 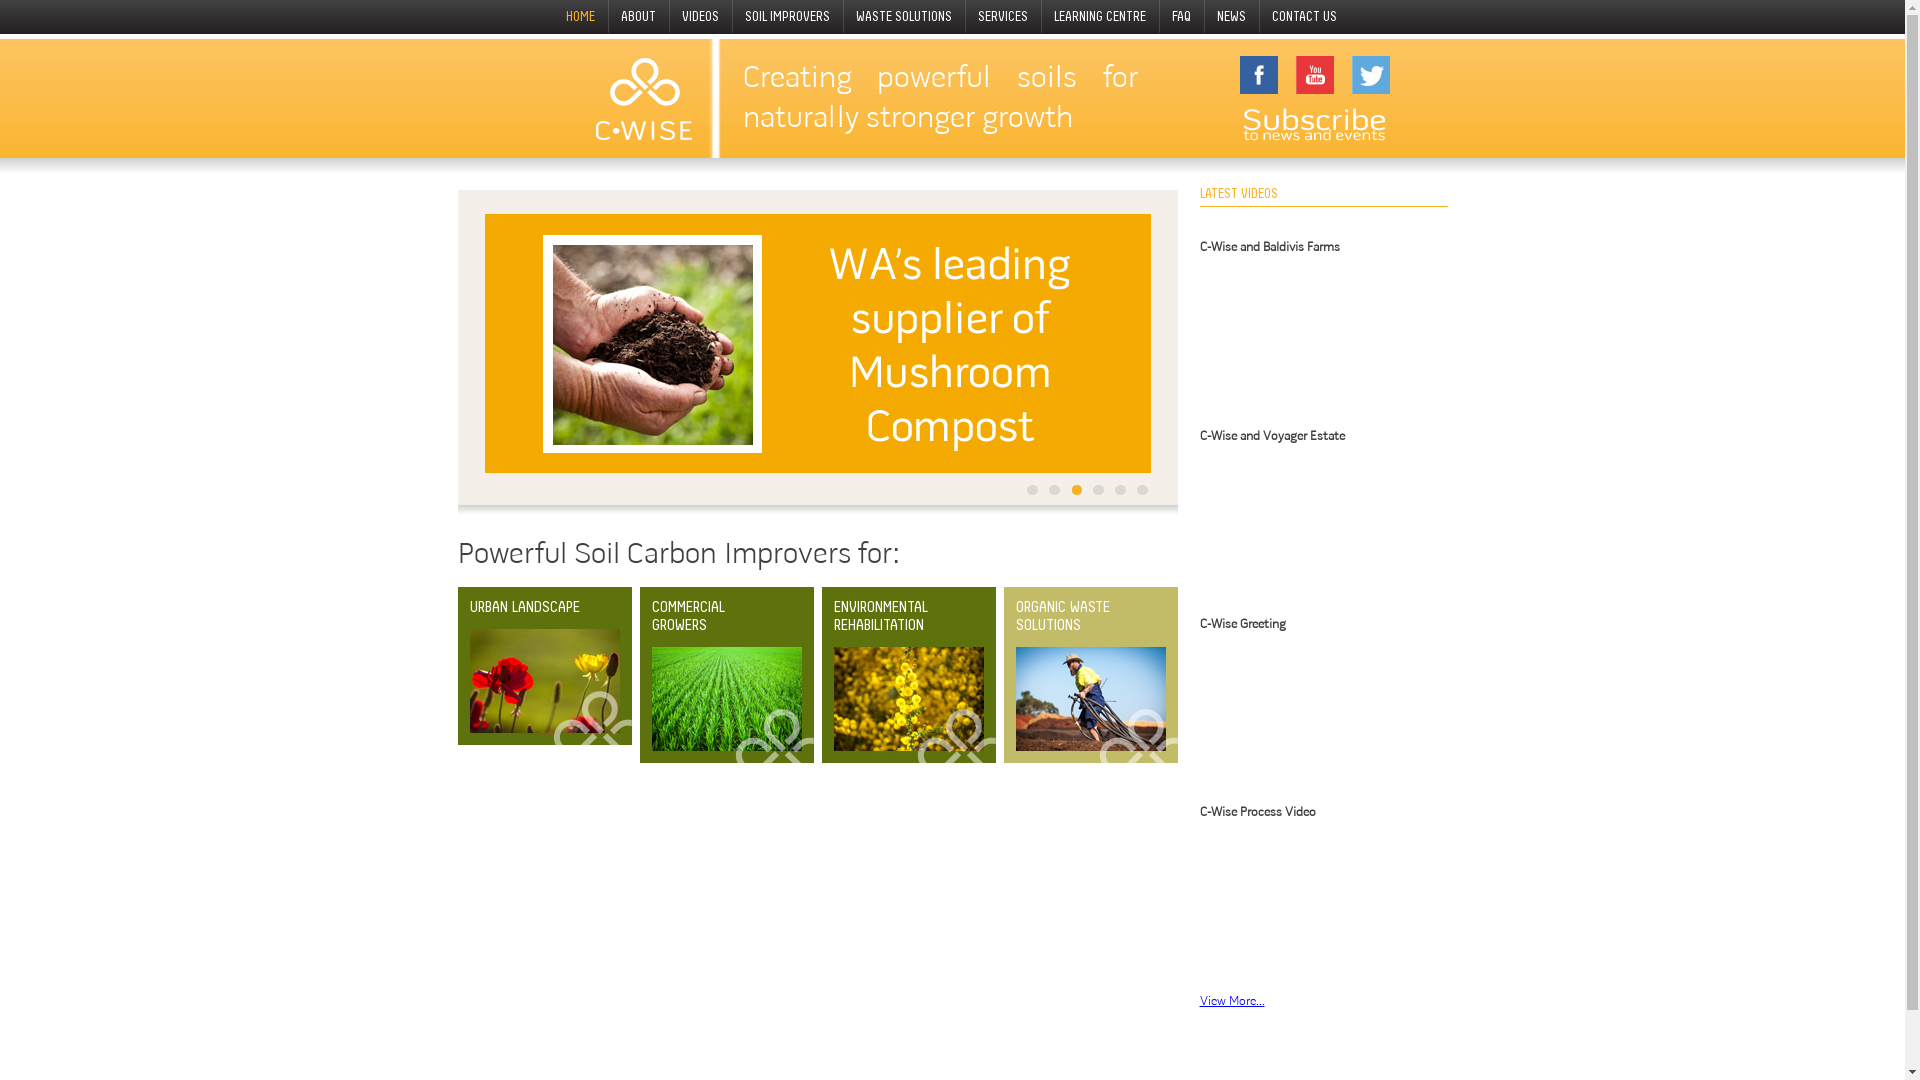 What do you see at coordinates (1004, 17) in the screenshot?
I see `SERVICES` at bounding box center [1004, 17].